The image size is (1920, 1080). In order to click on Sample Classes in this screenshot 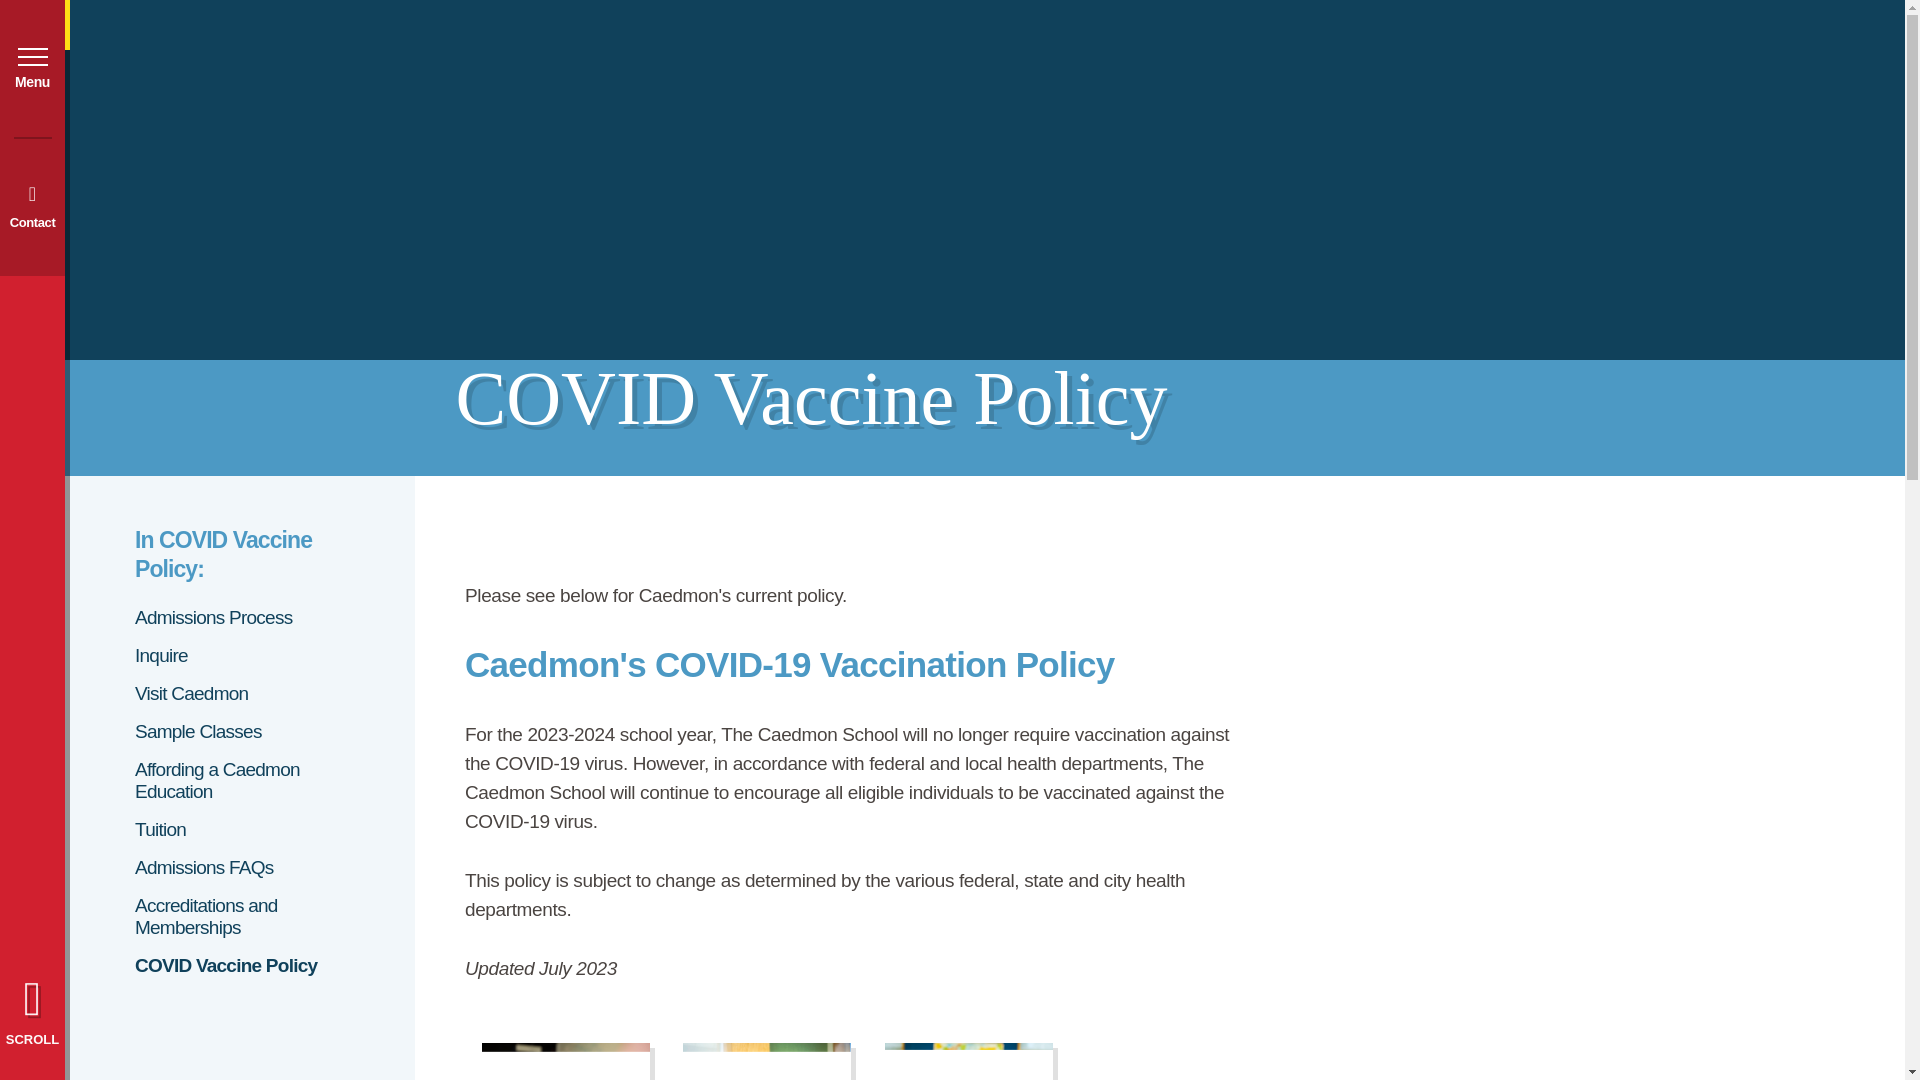, I will do `click(240, 732)`.